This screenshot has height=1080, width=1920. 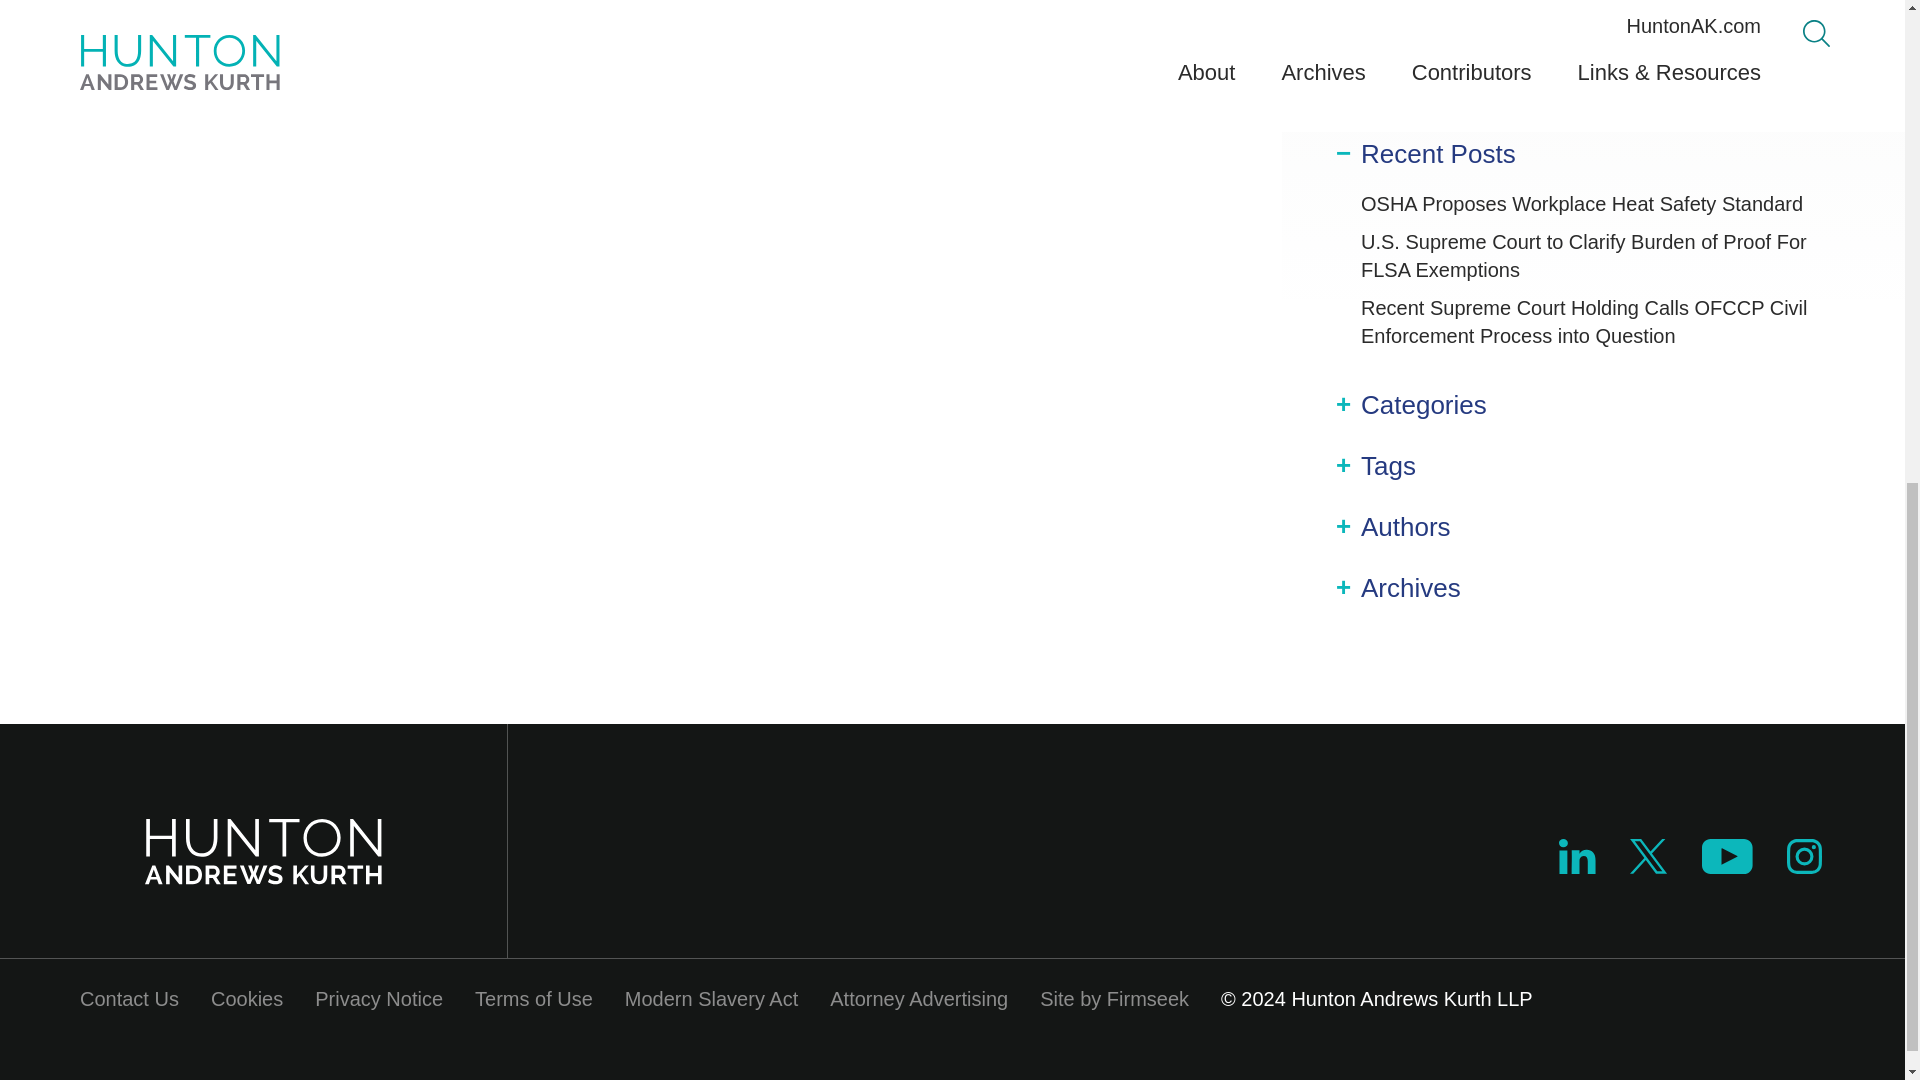 What do you see at coordinates (1805, 867) in the screenshot?
I see `Instagram` at bounding box center [1805, 867].